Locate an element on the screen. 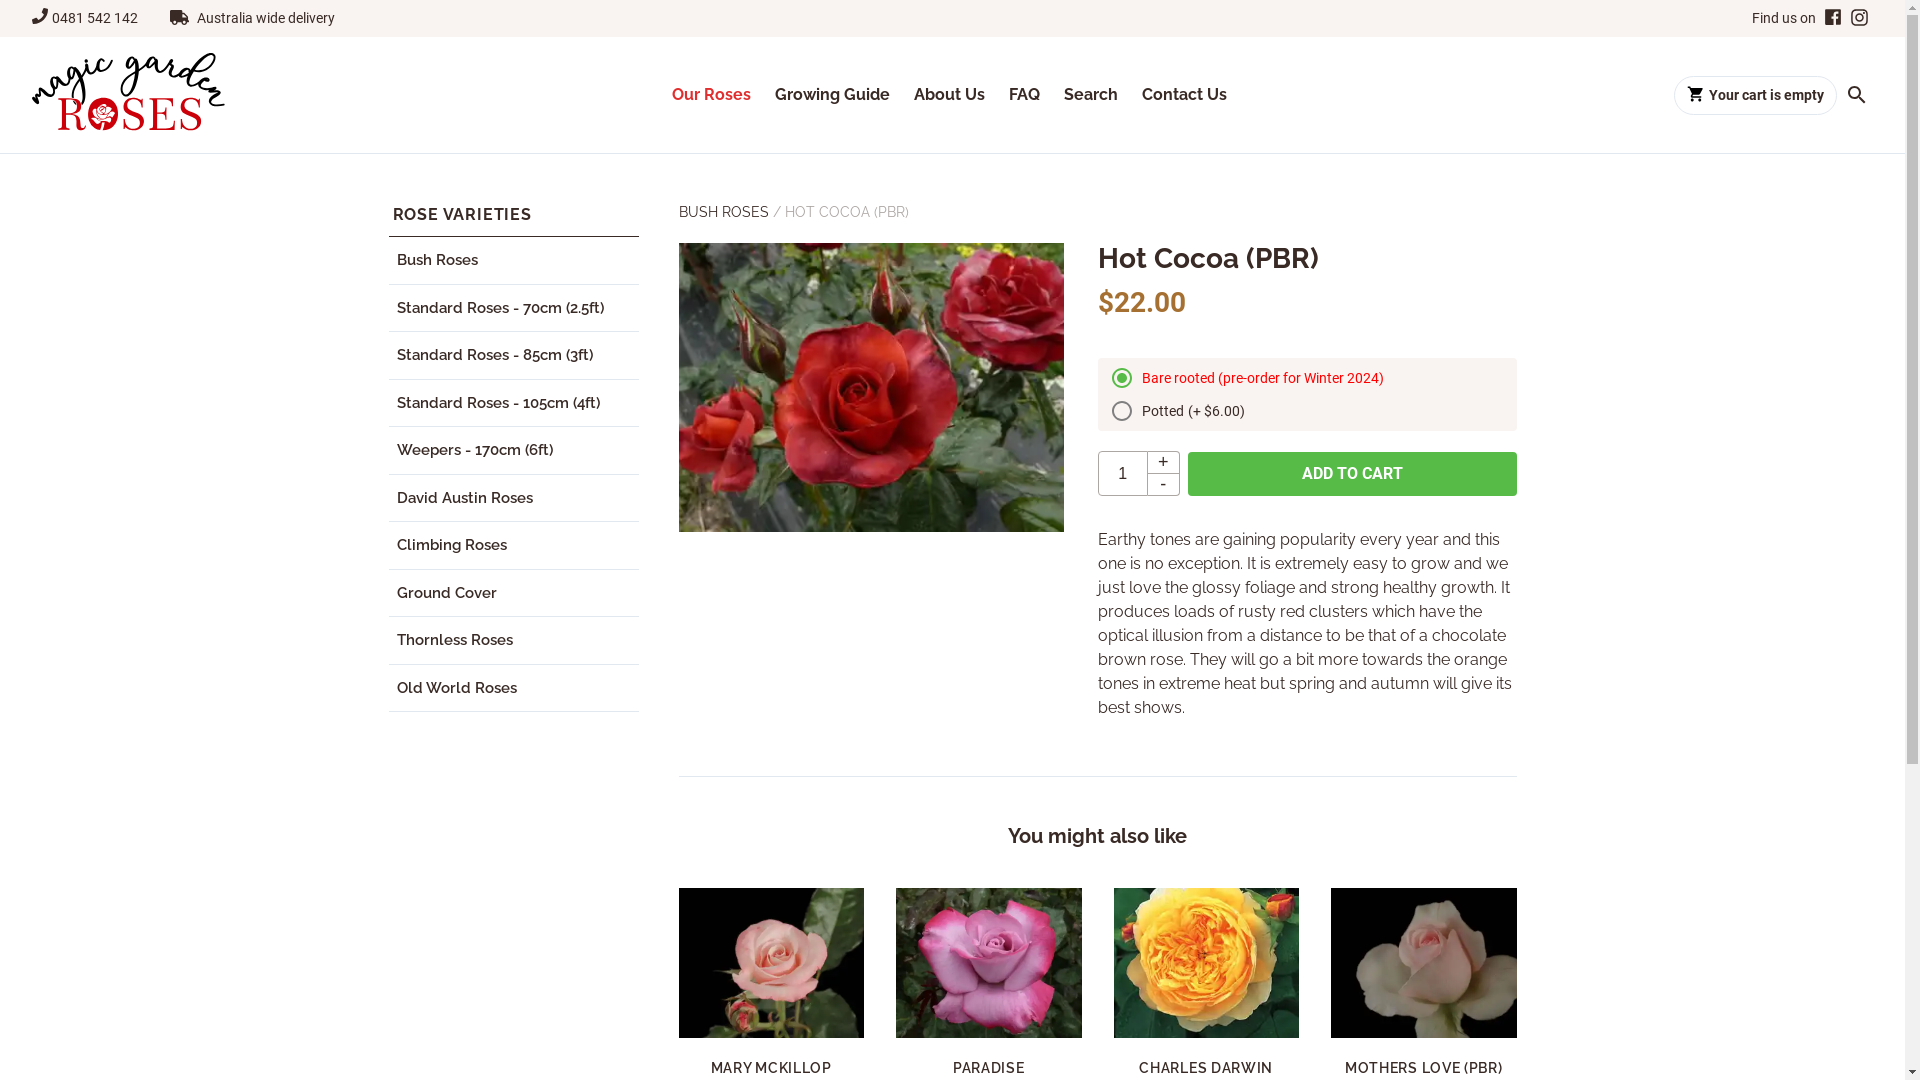 The height and width of the screenshot is (1080, 1920). 0481 542 142 is located at coordinates (95, 18).